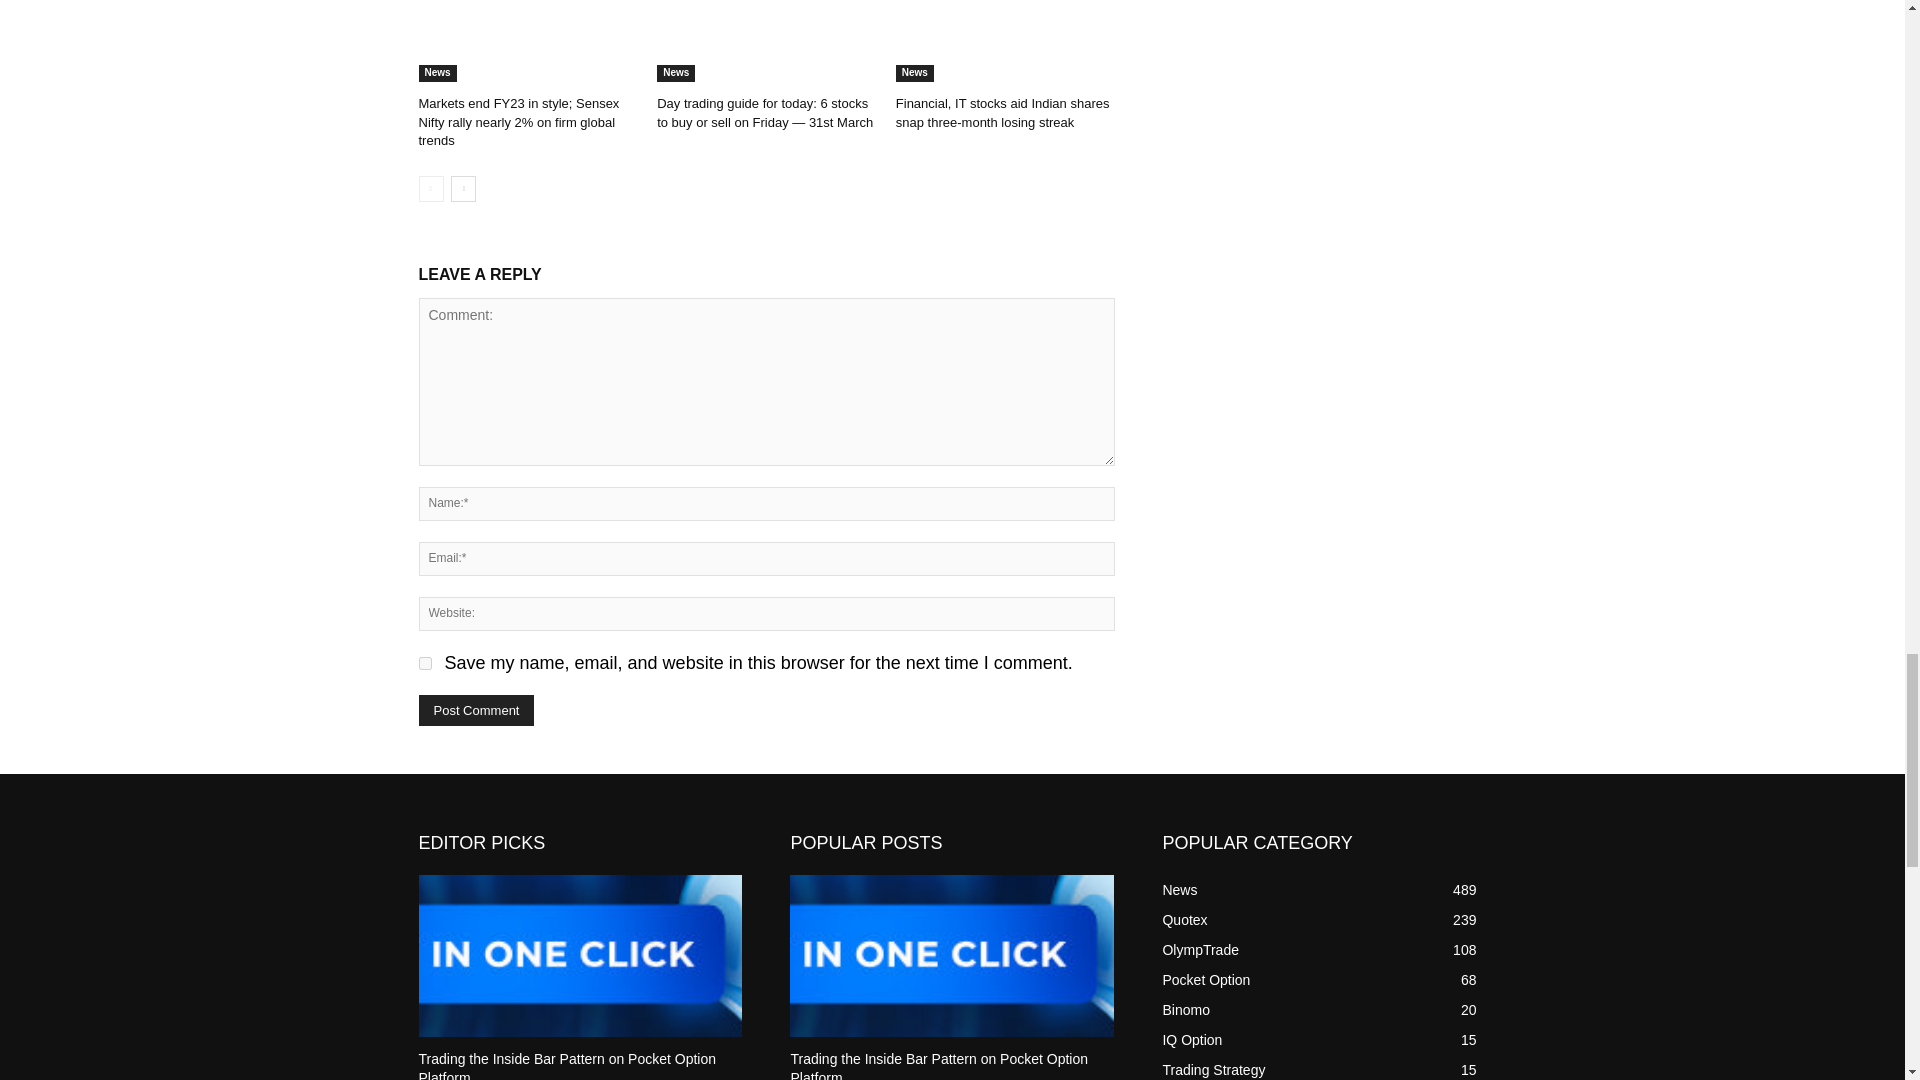 The image size is (1920, 1080). Describe the element at coordinates (476, 710) in the screenshot. I see `Post Comment` at that location.